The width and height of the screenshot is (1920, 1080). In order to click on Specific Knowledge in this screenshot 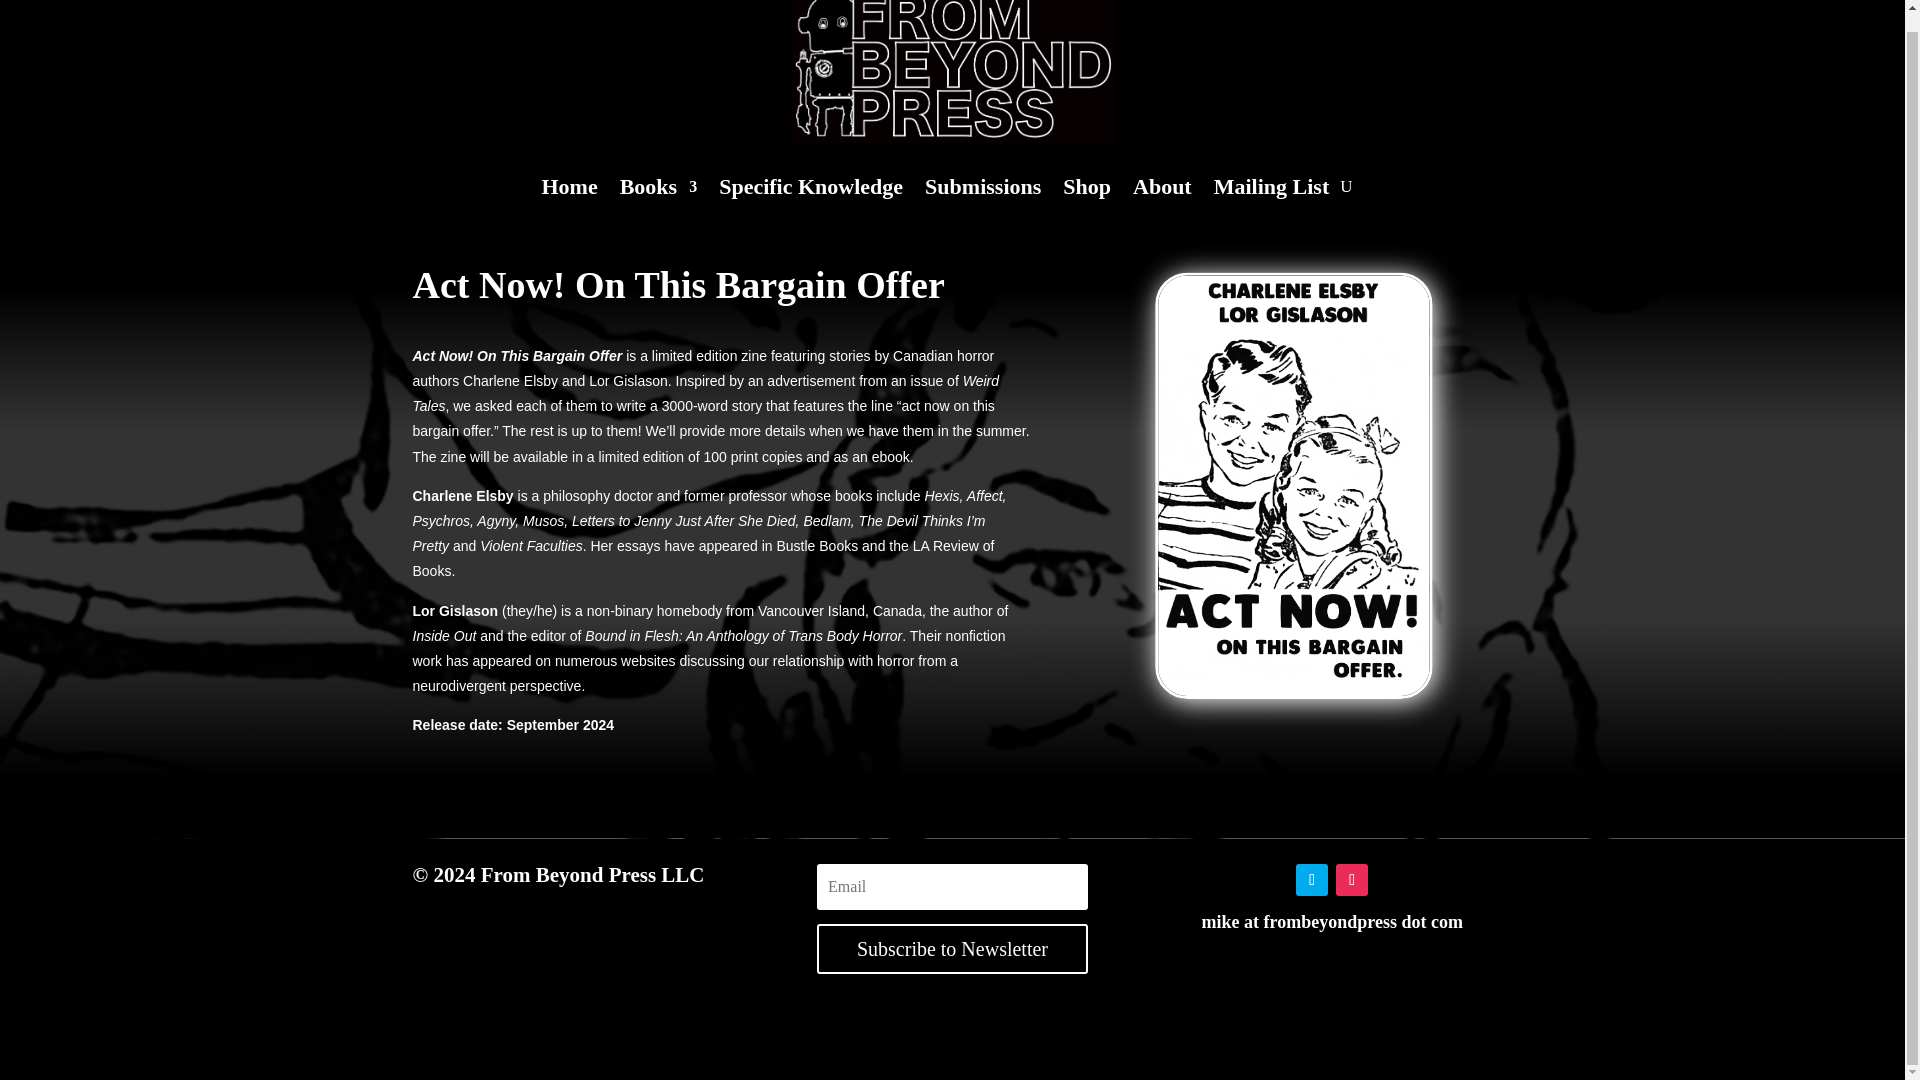, I will do `click(810, 190)`.